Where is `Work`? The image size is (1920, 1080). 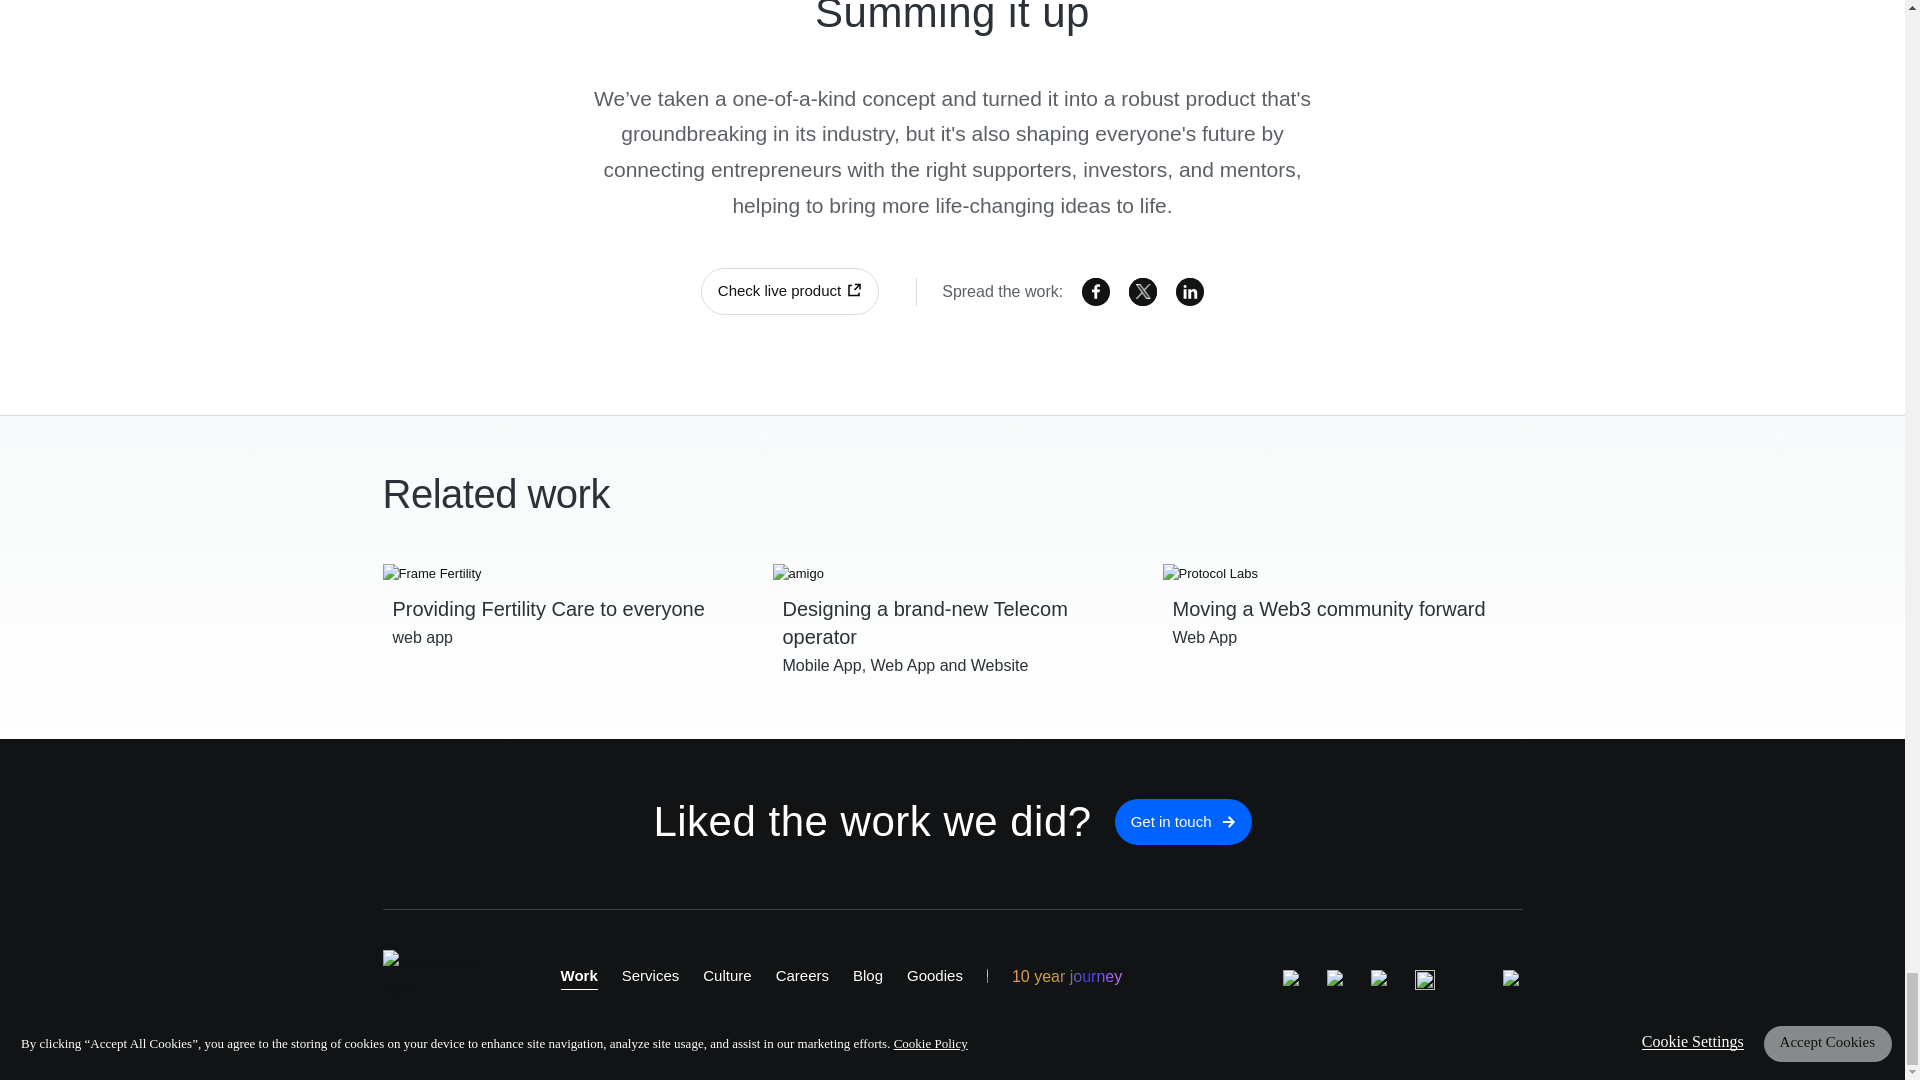
Work is located at coordinates (578, 977).